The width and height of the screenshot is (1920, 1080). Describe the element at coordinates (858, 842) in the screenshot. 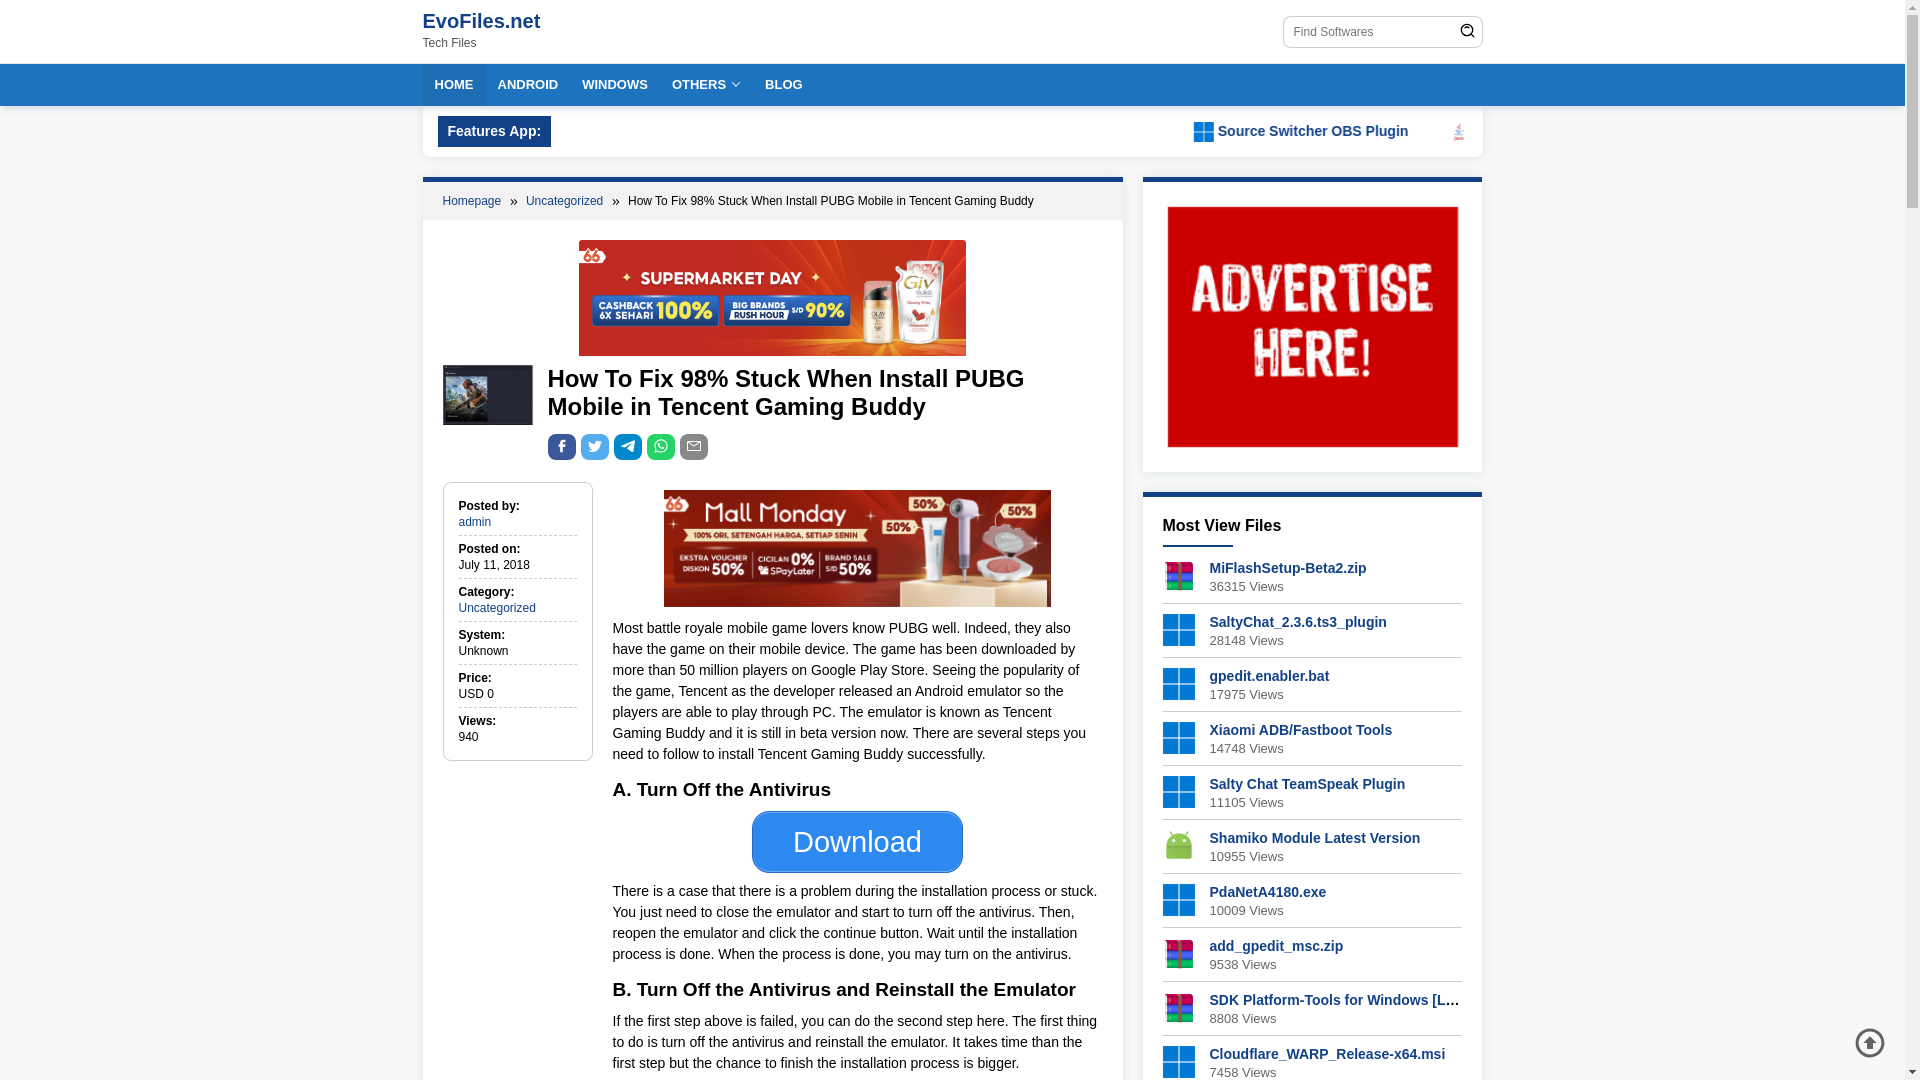

I see `Download` at that location.